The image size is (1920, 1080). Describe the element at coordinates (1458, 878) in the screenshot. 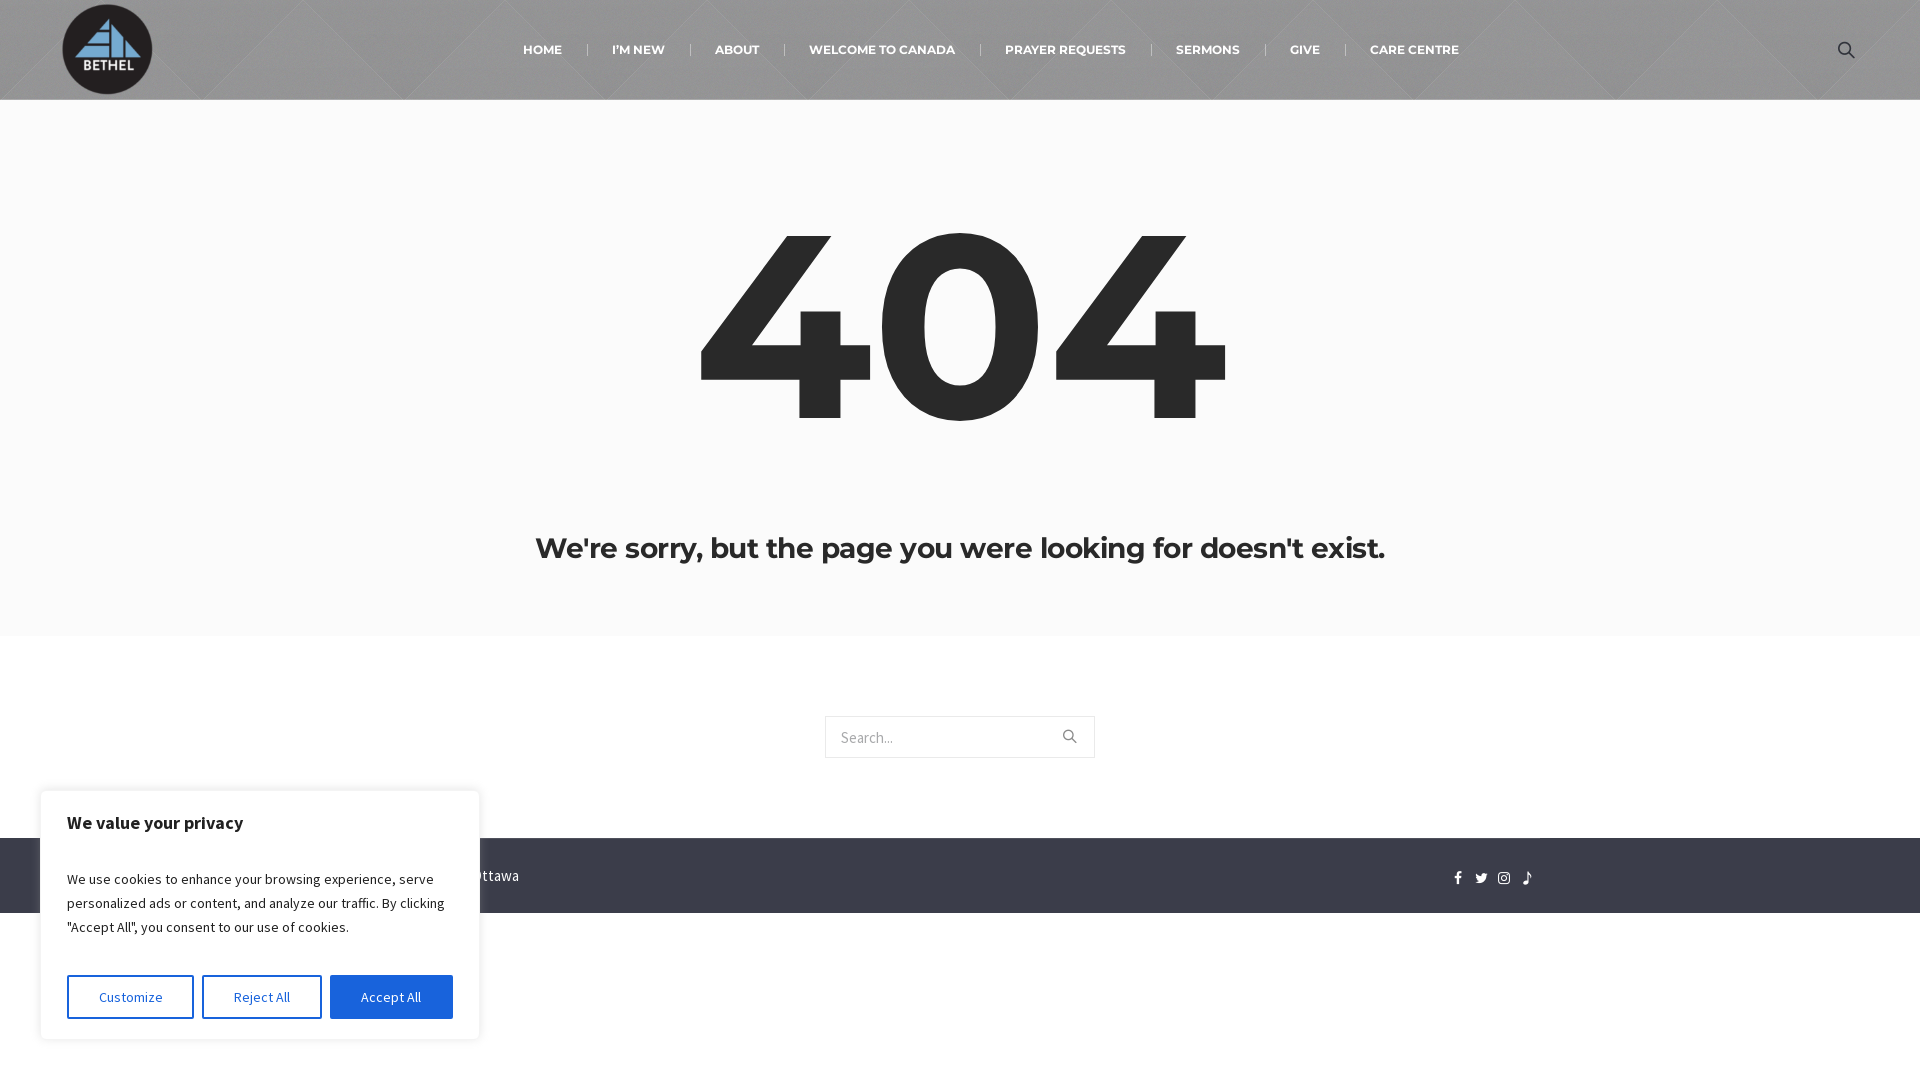

I see `Facebook` at that location.